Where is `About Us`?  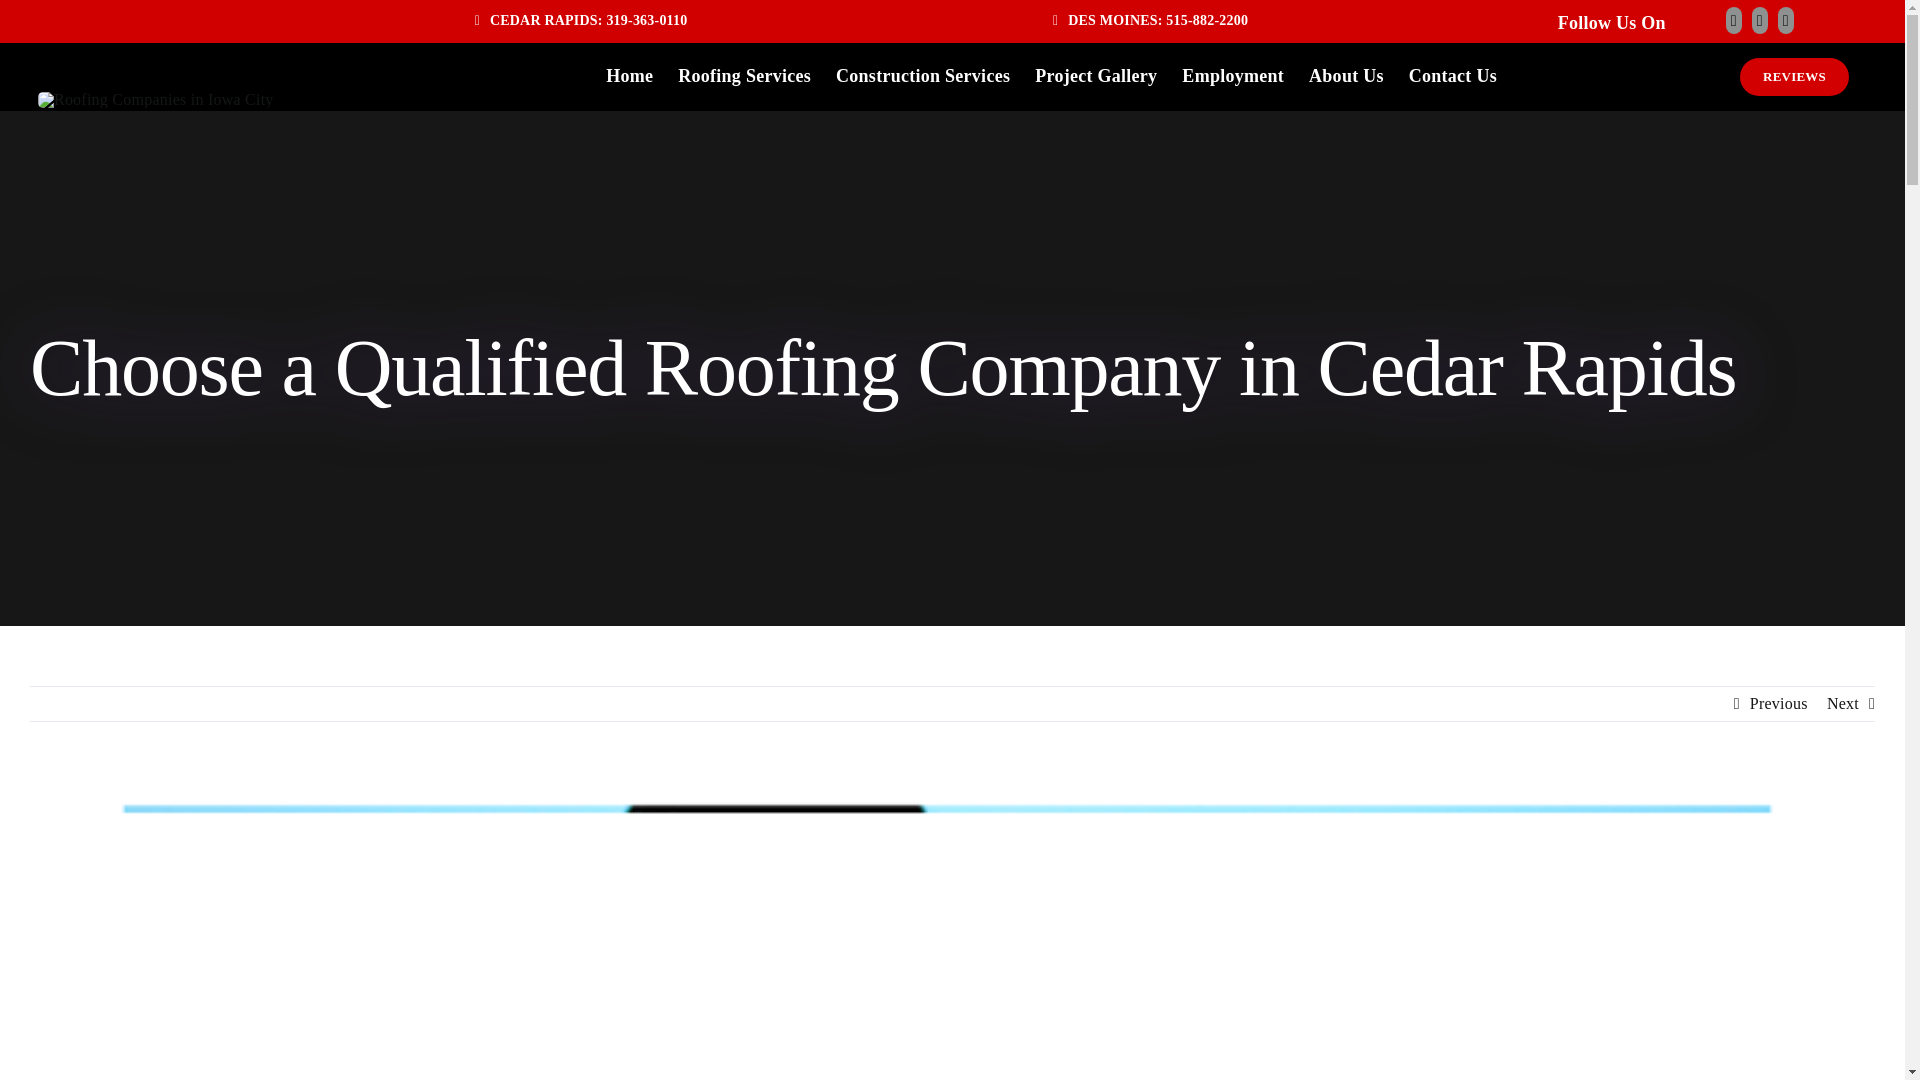 About Us is located at coordinates (1346, 76).